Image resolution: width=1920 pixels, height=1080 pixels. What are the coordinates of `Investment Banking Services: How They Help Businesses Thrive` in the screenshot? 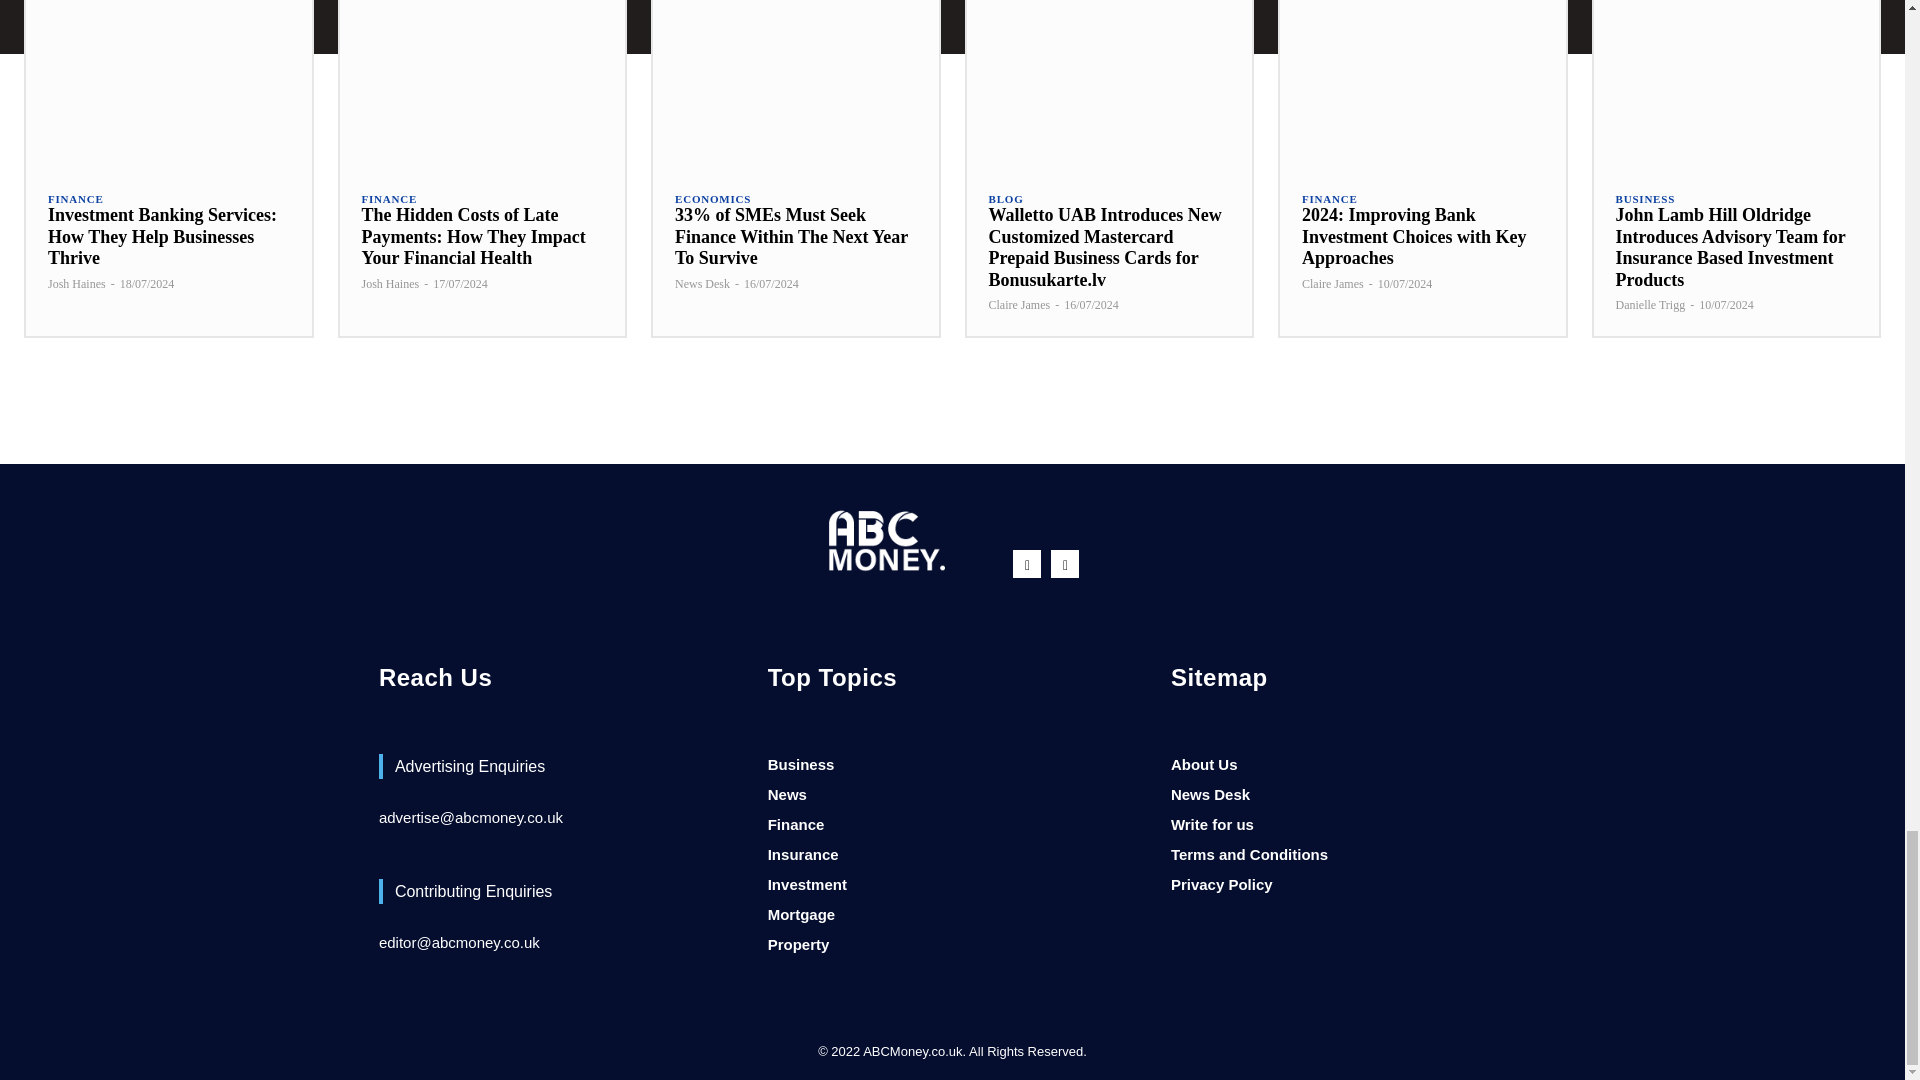 It's located at (168, 84).